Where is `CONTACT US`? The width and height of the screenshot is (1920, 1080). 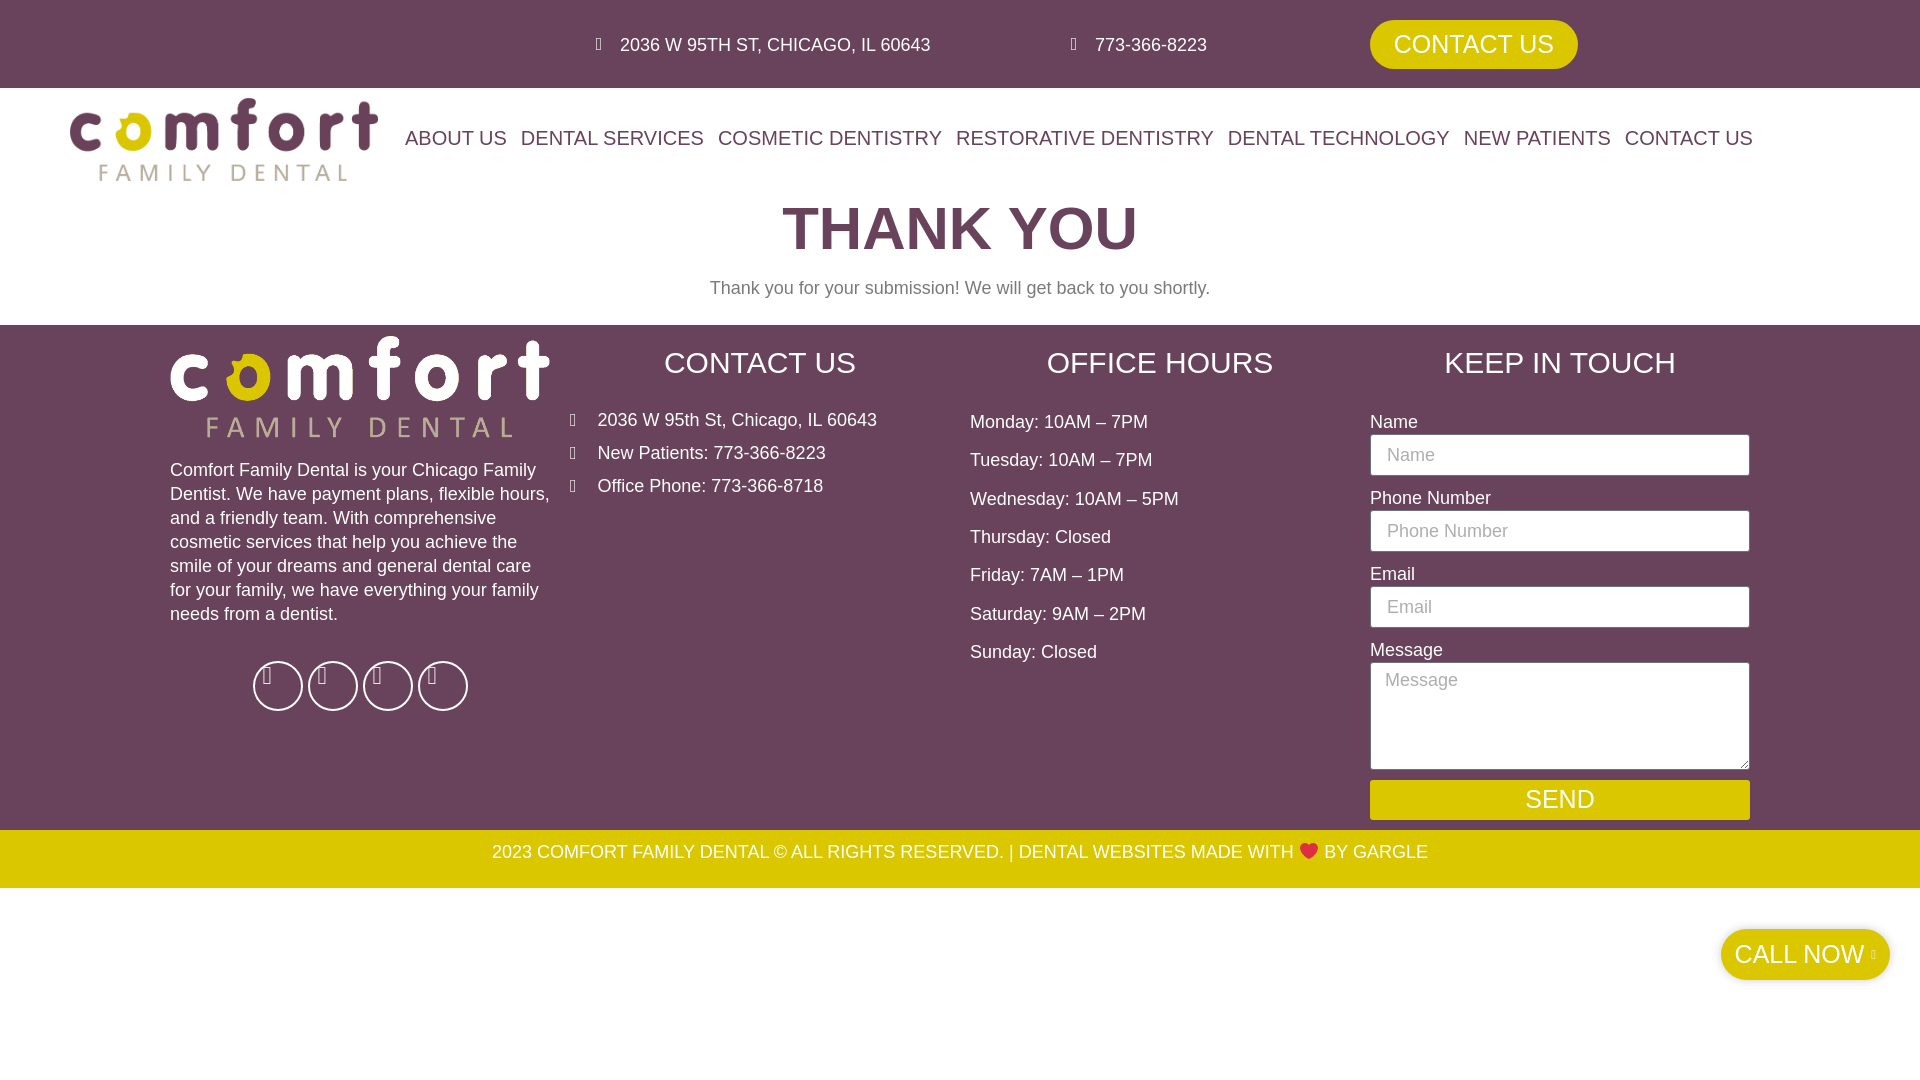
CONTACT US is located at coordinates (1474, 44).